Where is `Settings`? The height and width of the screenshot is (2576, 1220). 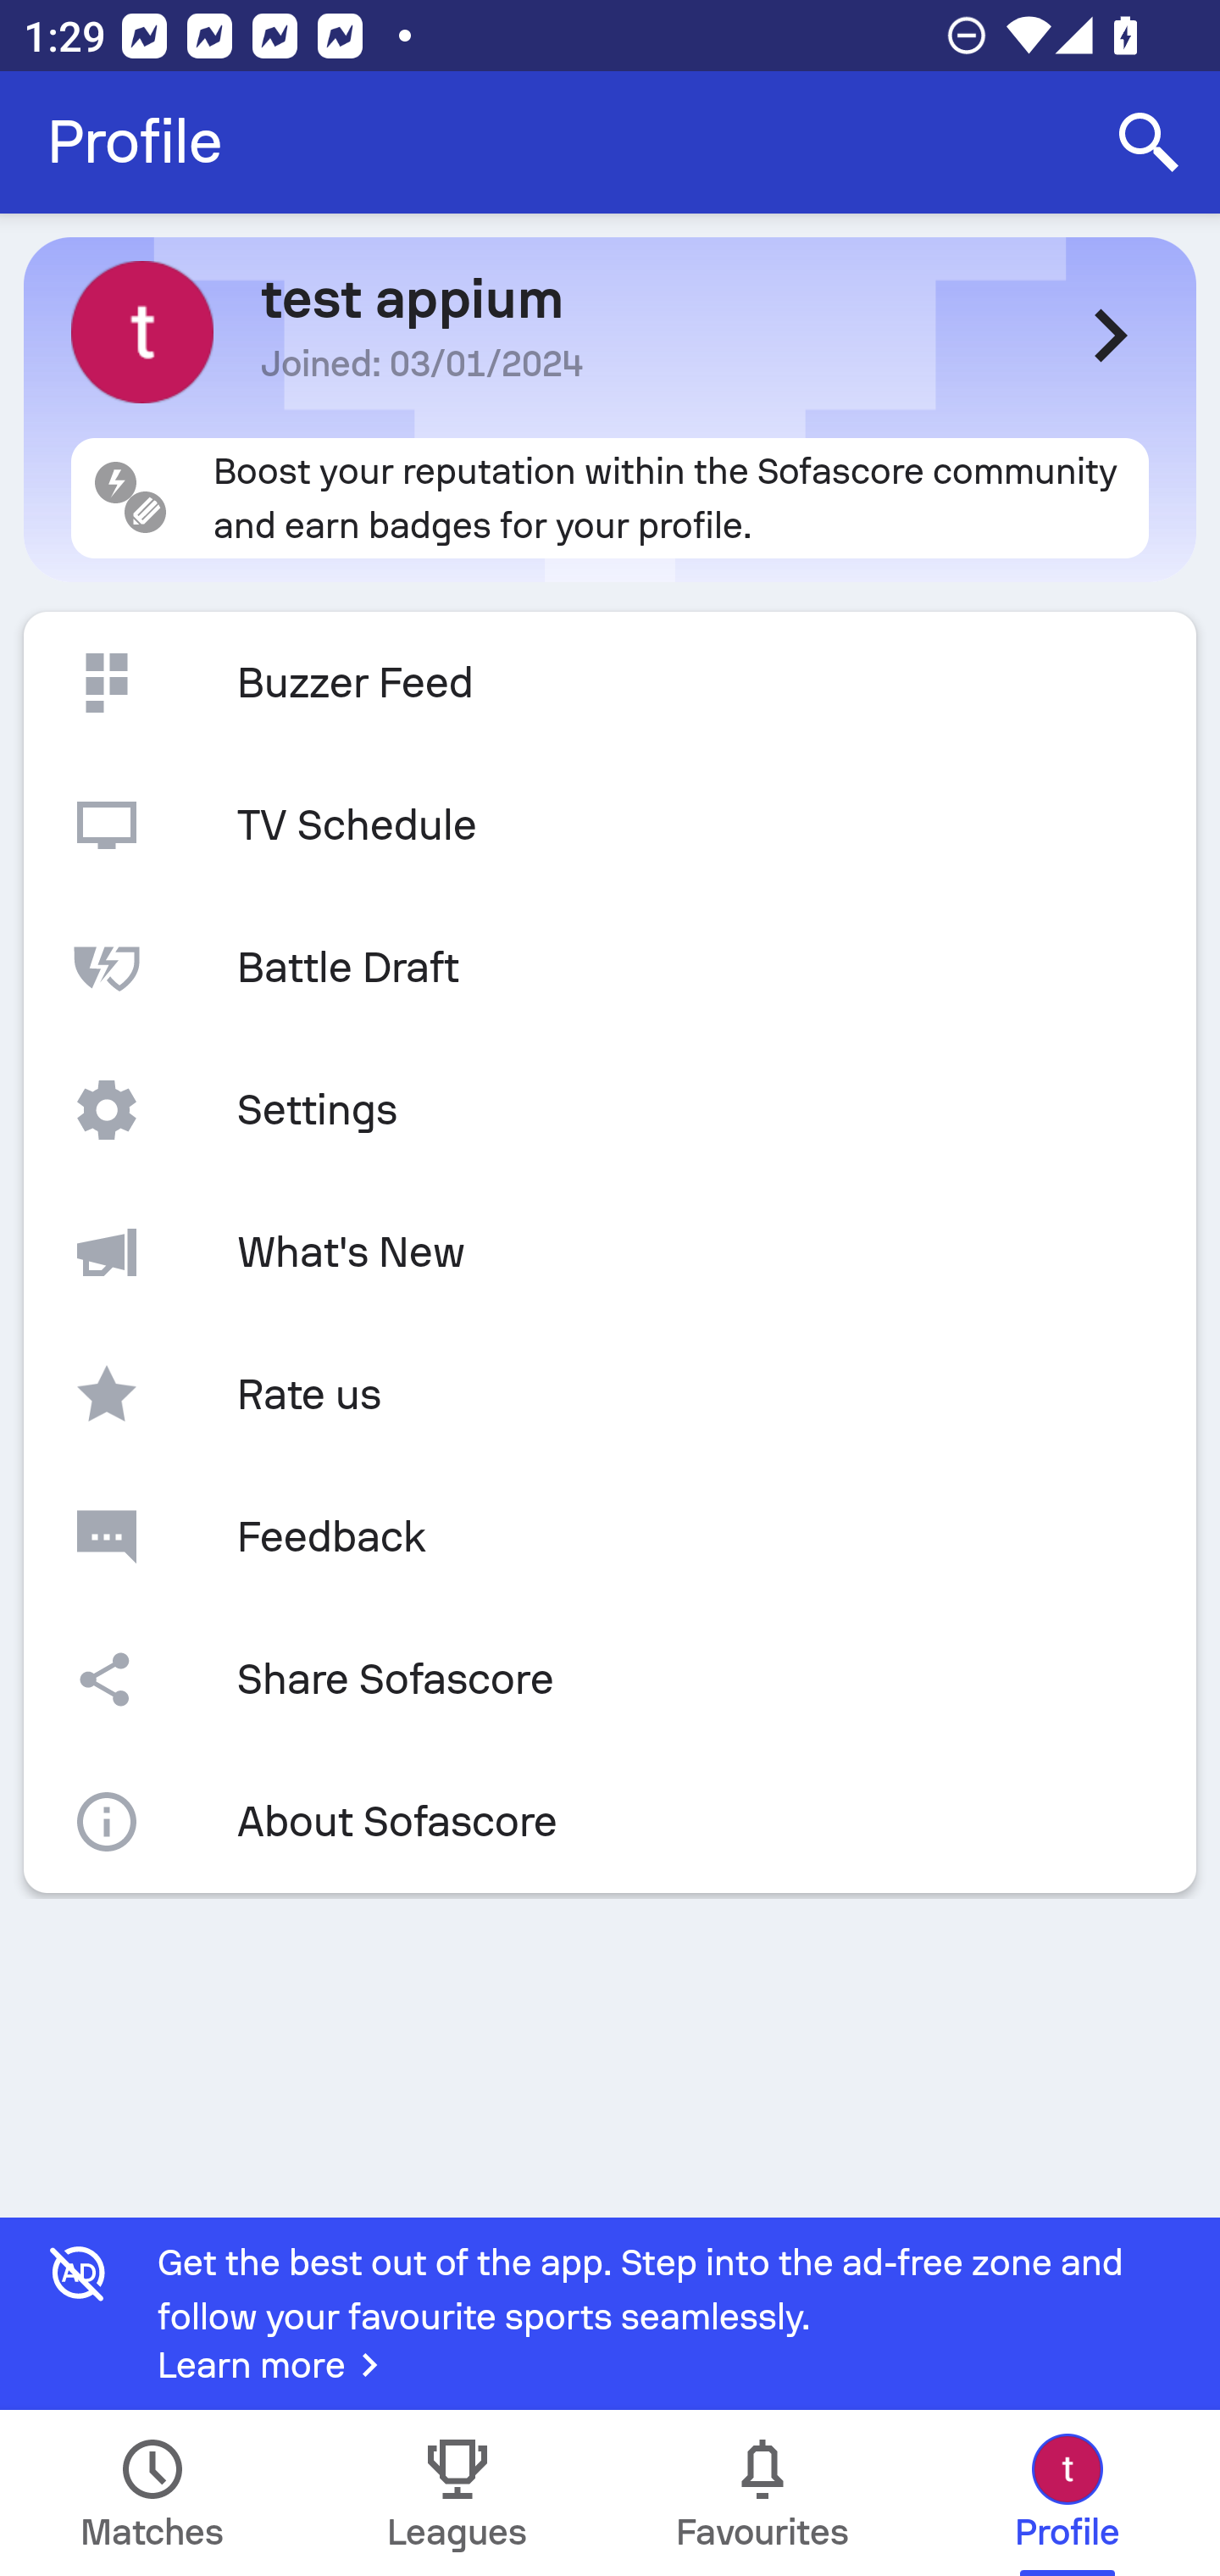 Settings is located at coordinates (610, 1110).